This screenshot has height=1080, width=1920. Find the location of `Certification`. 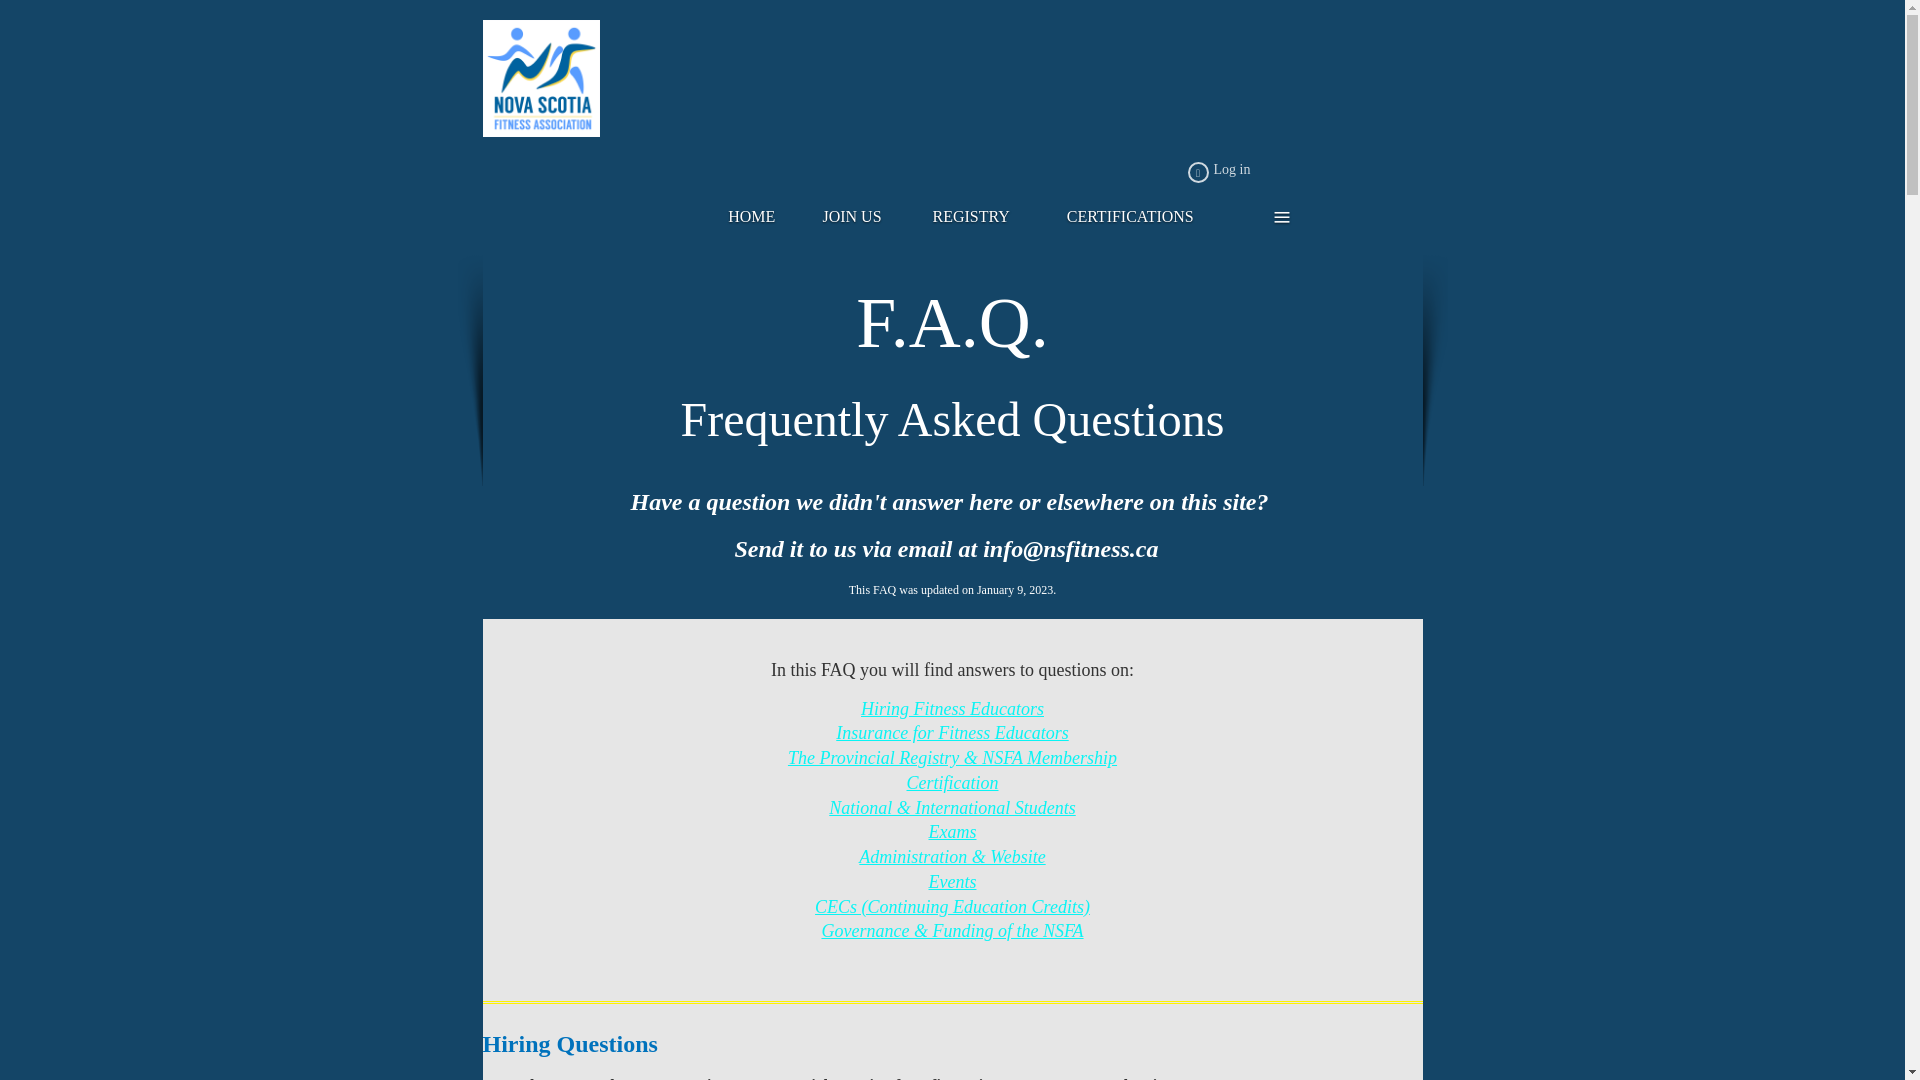

Certification is located at coordinates (952, 782).